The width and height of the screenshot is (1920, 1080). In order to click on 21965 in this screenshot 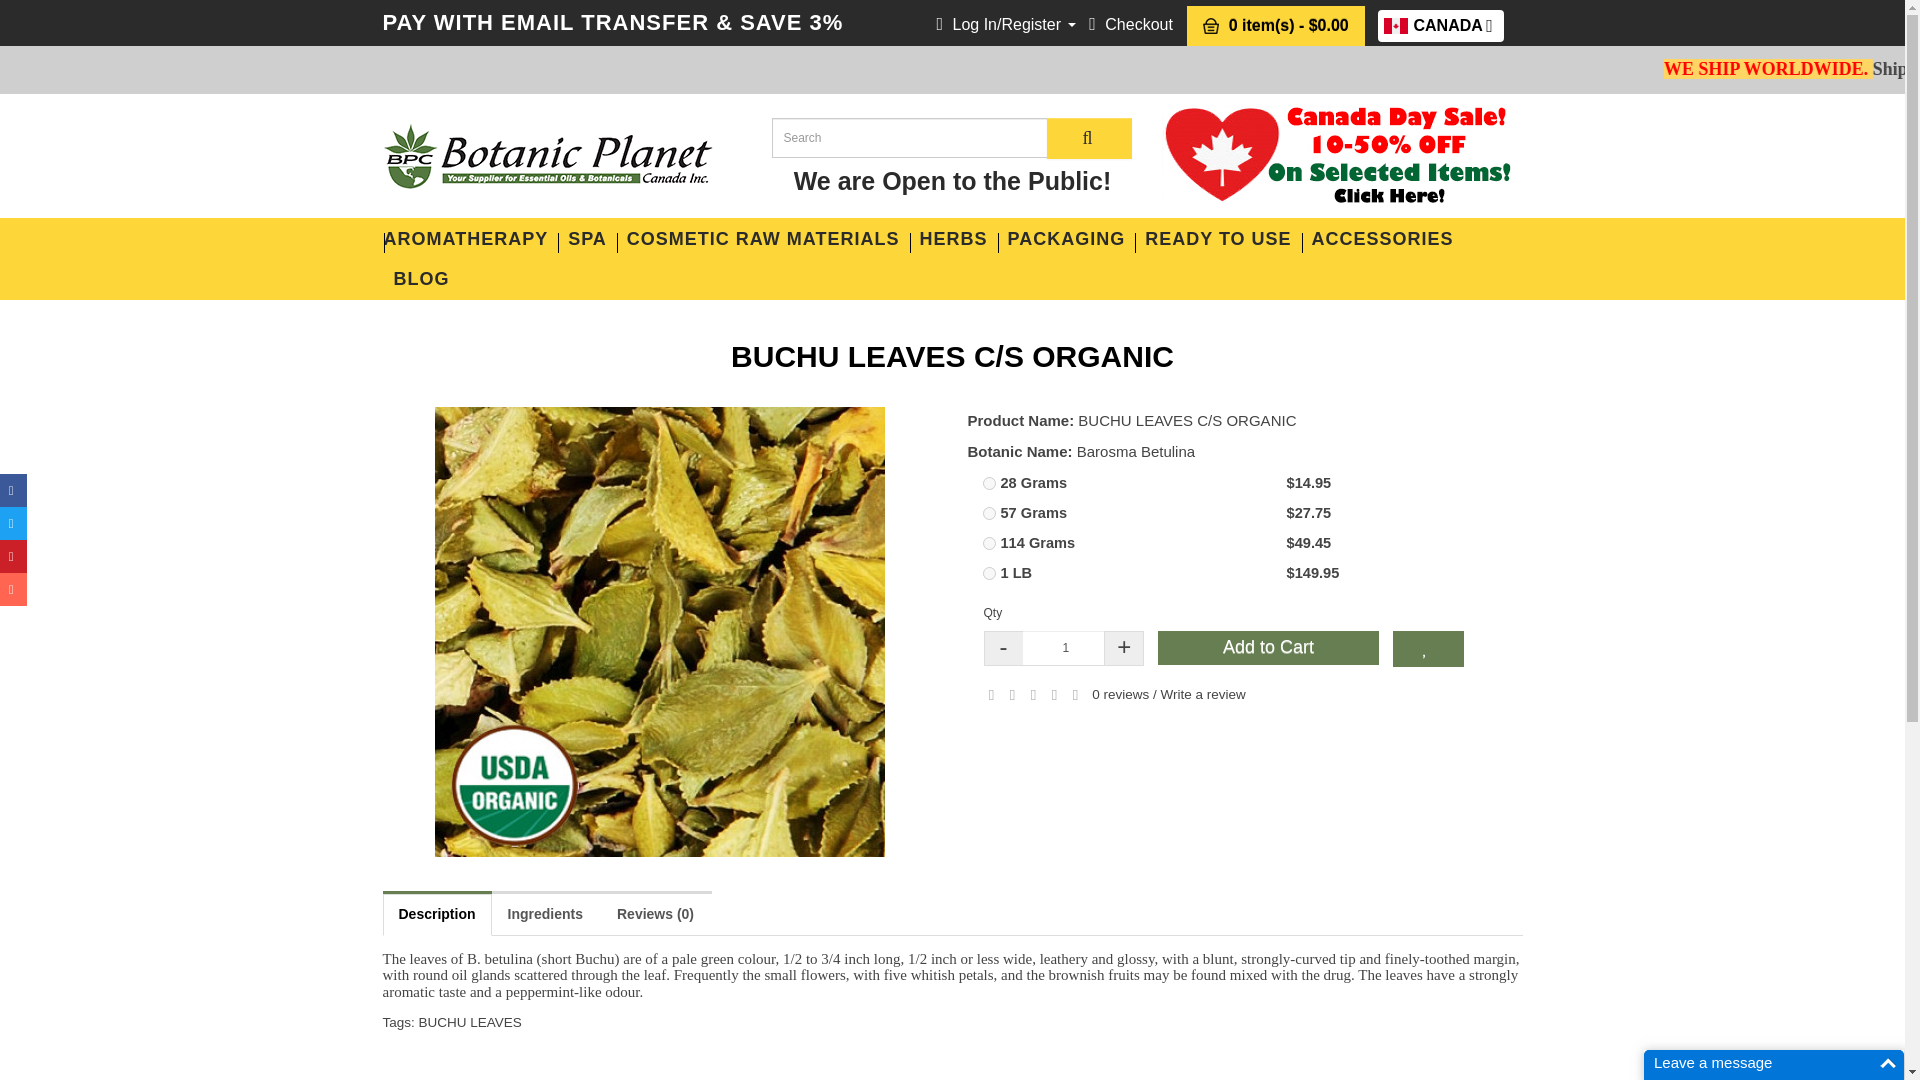, I will do `click(587, 239)`.